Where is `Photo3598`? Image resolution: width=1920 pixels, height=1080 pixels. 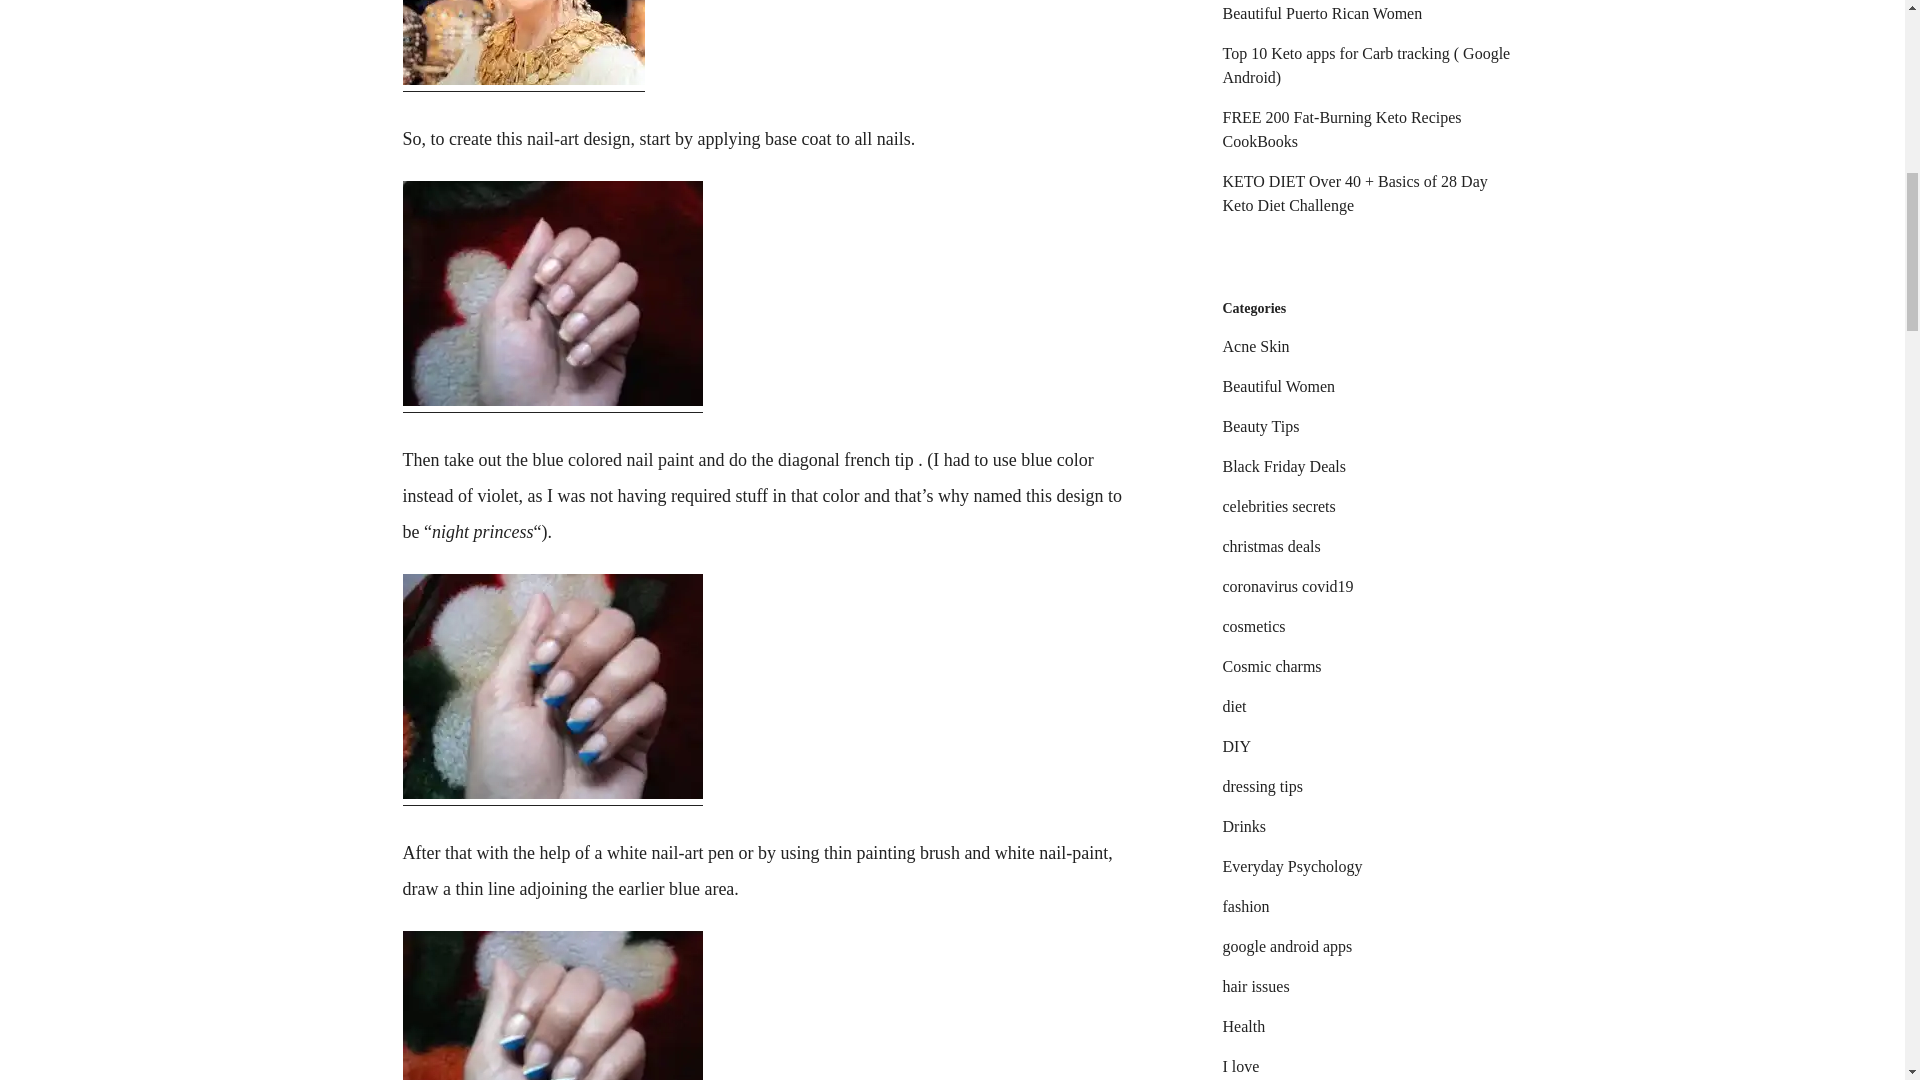
Photo3598 is located at coordinates (552, 1005).